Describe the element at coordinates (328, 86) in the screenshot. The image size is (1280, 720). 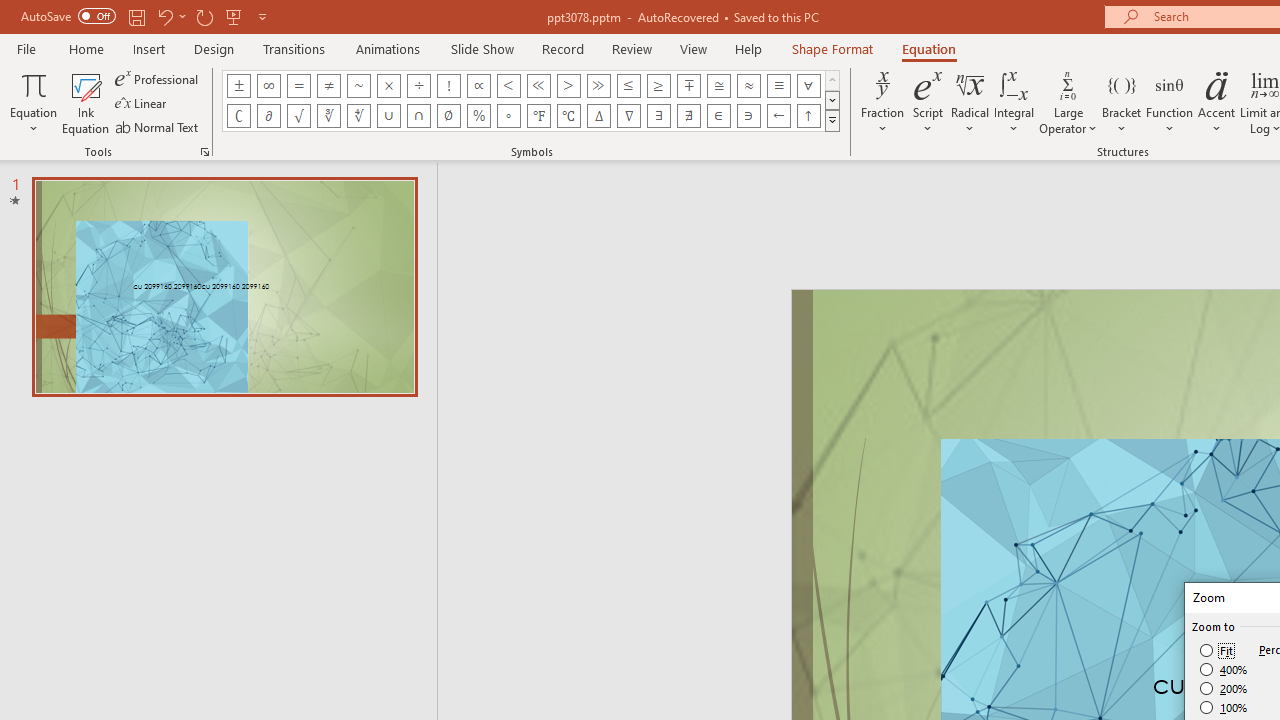
I see `Equation Symbol Not Equal To` at that location.